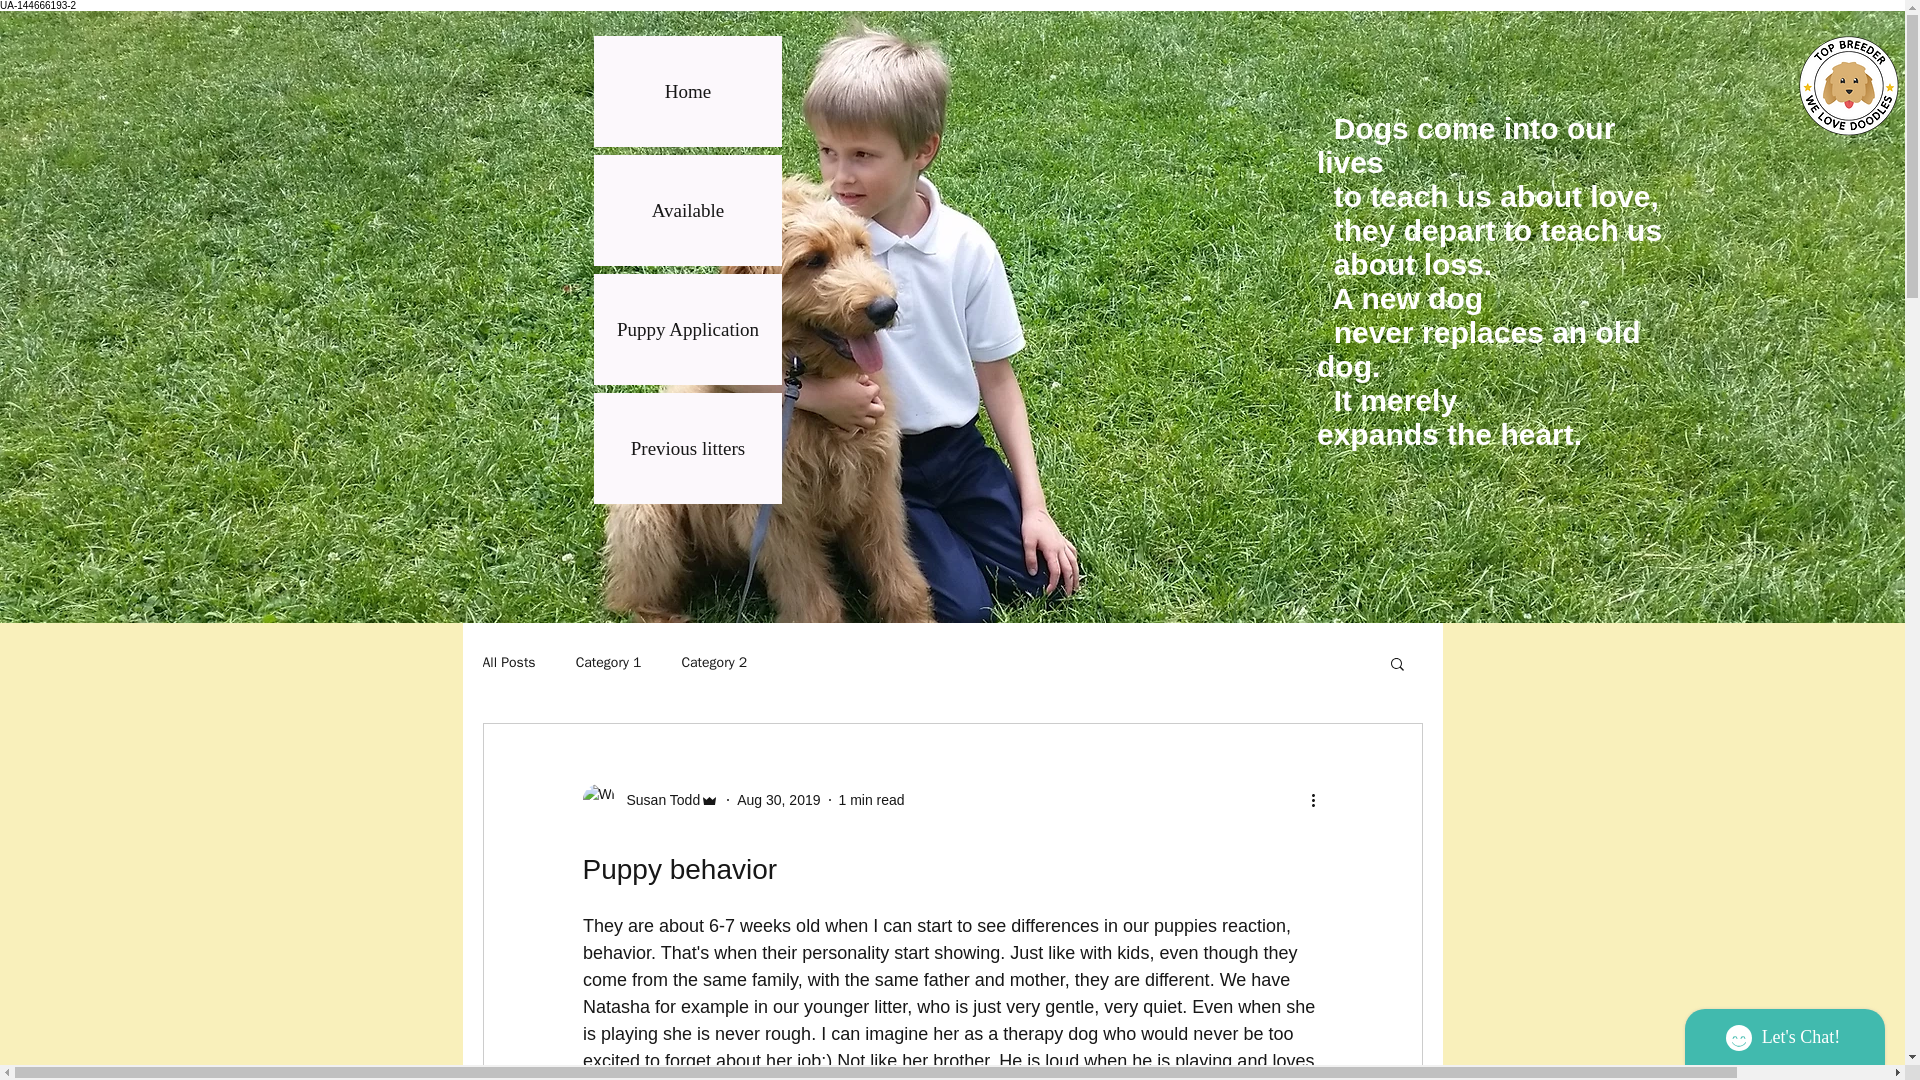 Image resolution: width=1920 pixels, height=1080 pixels. What do you see at coordinates (608, 662) in the screenshot?
I see `Category 1` at bounding box center [608, 662].